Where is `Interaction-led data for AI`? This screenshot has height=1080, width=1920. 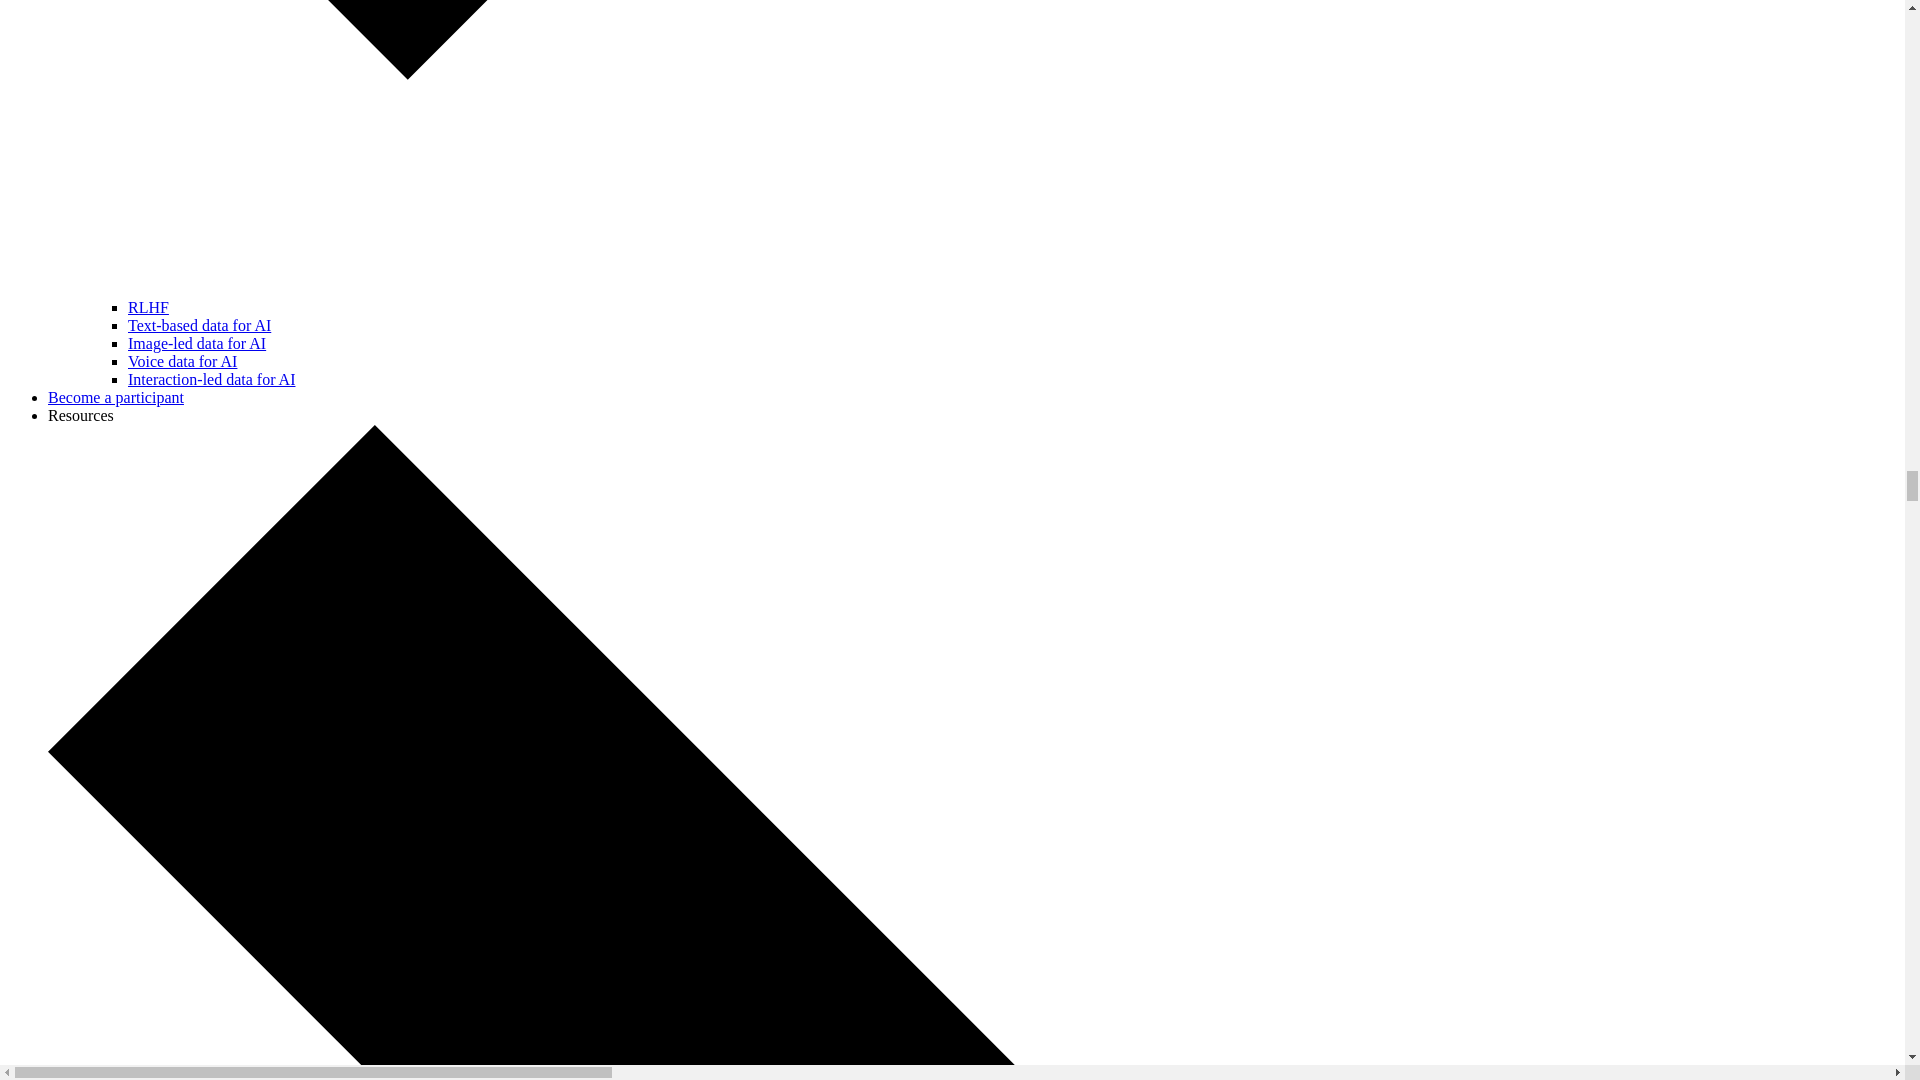
Interaction-led data for AI is located at coordinates (212, 379).